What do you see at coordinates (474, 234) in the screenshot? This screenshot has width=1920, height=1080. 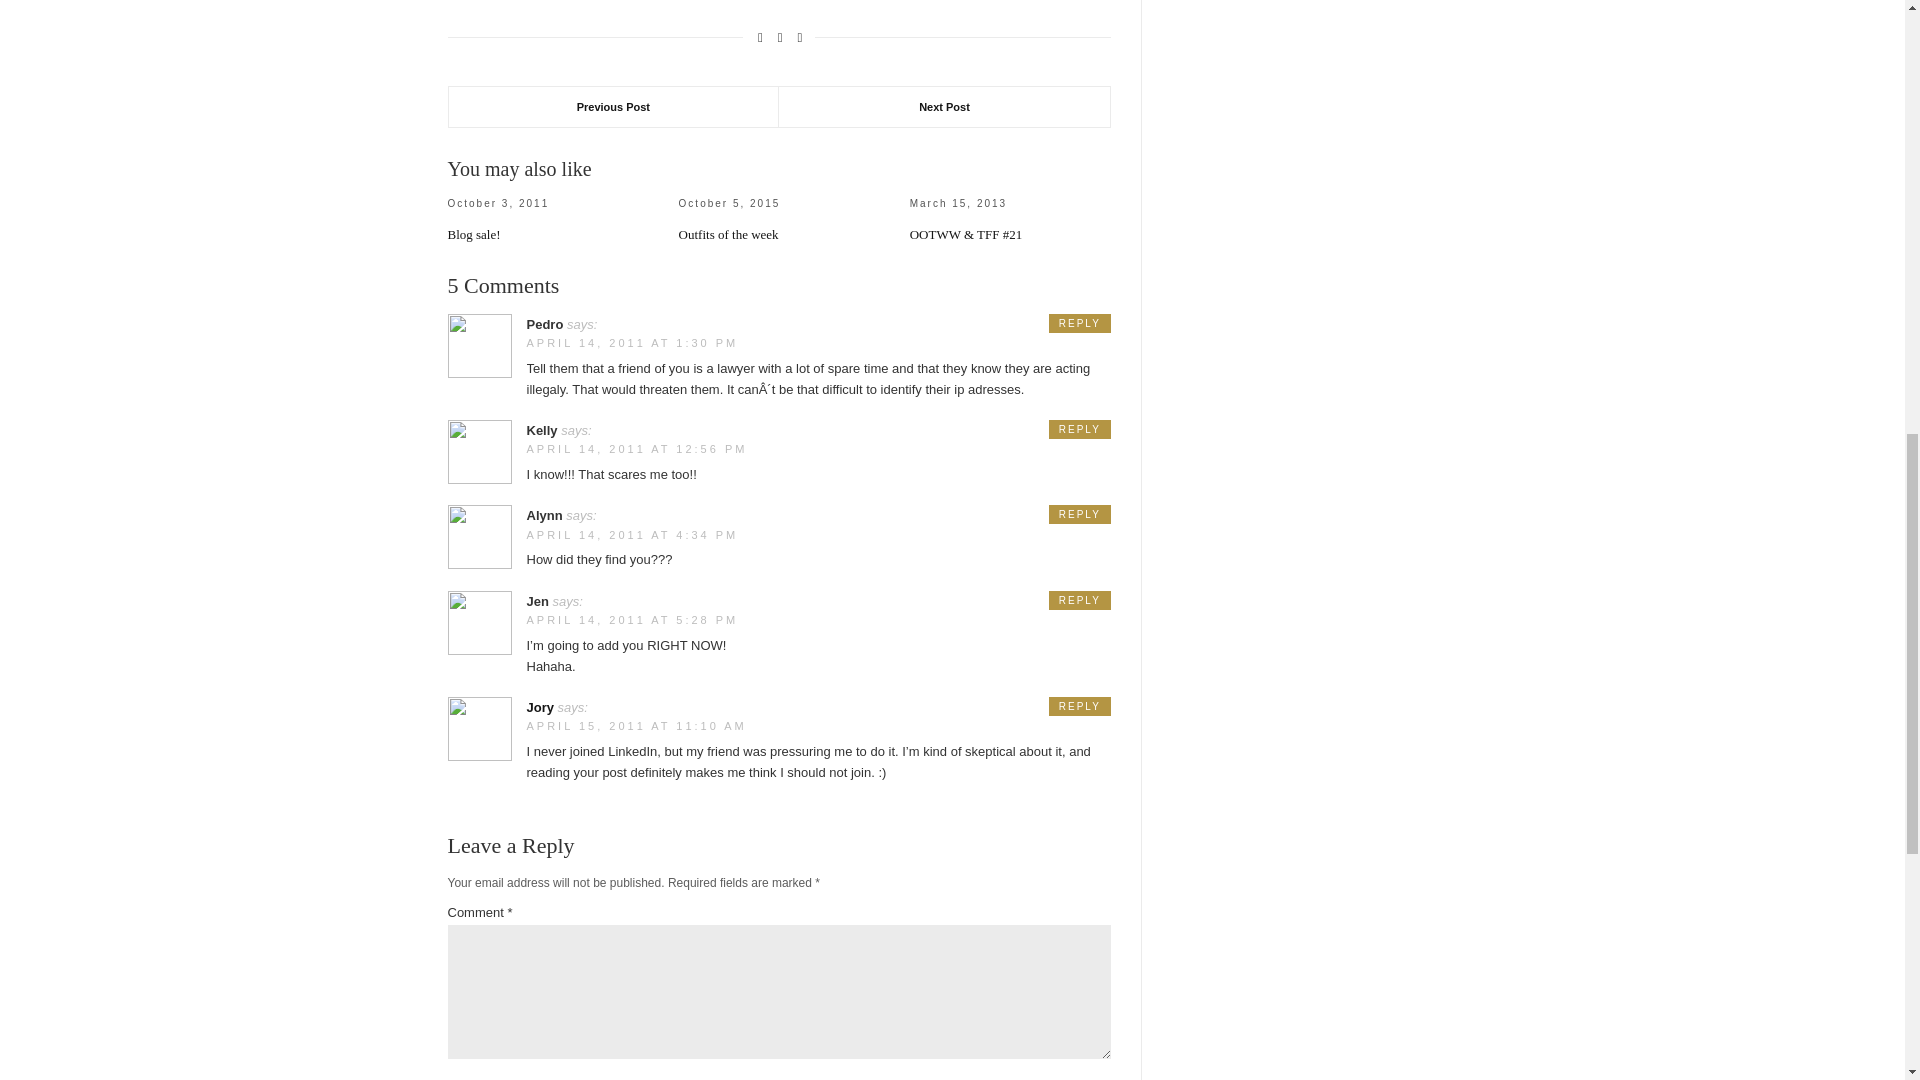 I see `Blog sale!` at bounding box center [474, 234].